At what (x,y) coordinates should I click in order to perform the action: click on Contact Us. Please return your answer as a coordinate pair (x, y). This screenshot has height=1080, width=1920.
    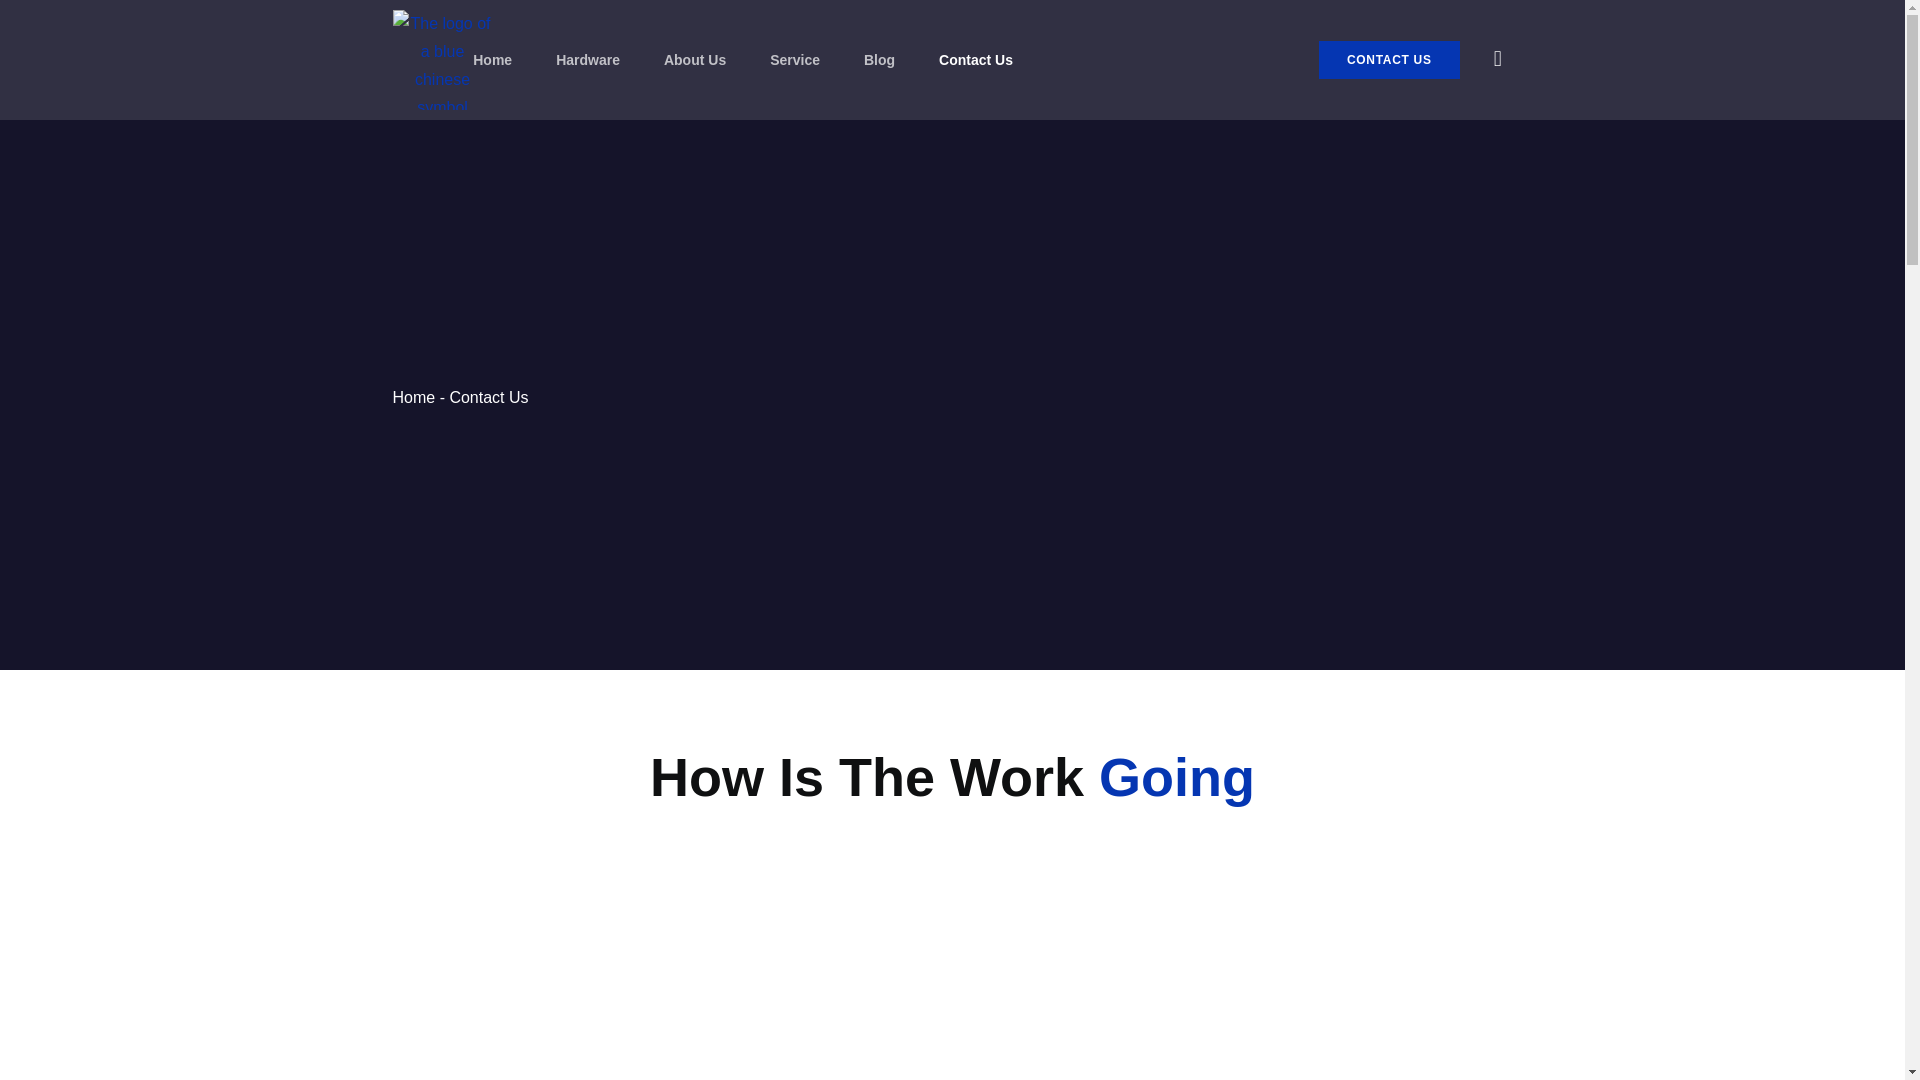
    Looking at the image, I should click on (976, 59).